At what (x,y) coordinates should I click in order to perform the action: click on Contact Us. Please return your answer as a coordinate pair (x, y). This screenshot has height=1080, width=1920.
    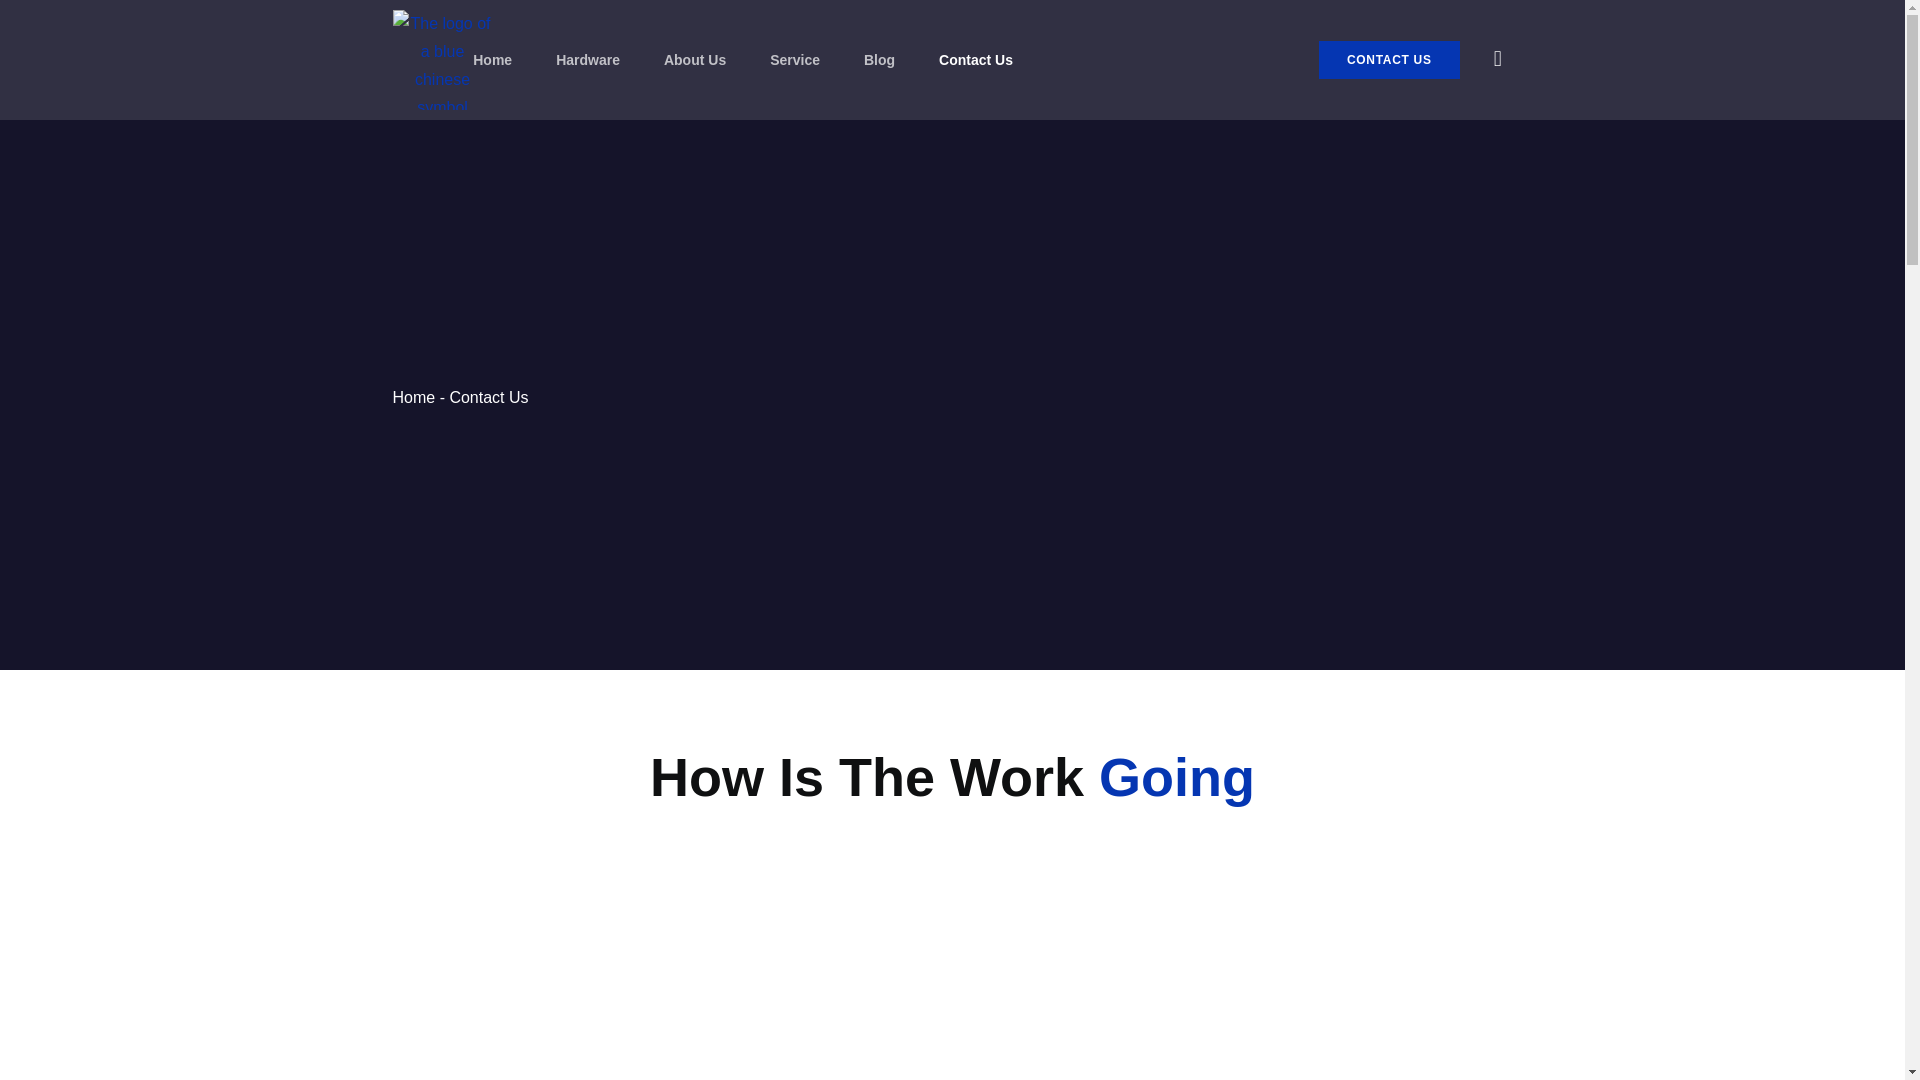
    Looking at the image, I should click on (976, 59).